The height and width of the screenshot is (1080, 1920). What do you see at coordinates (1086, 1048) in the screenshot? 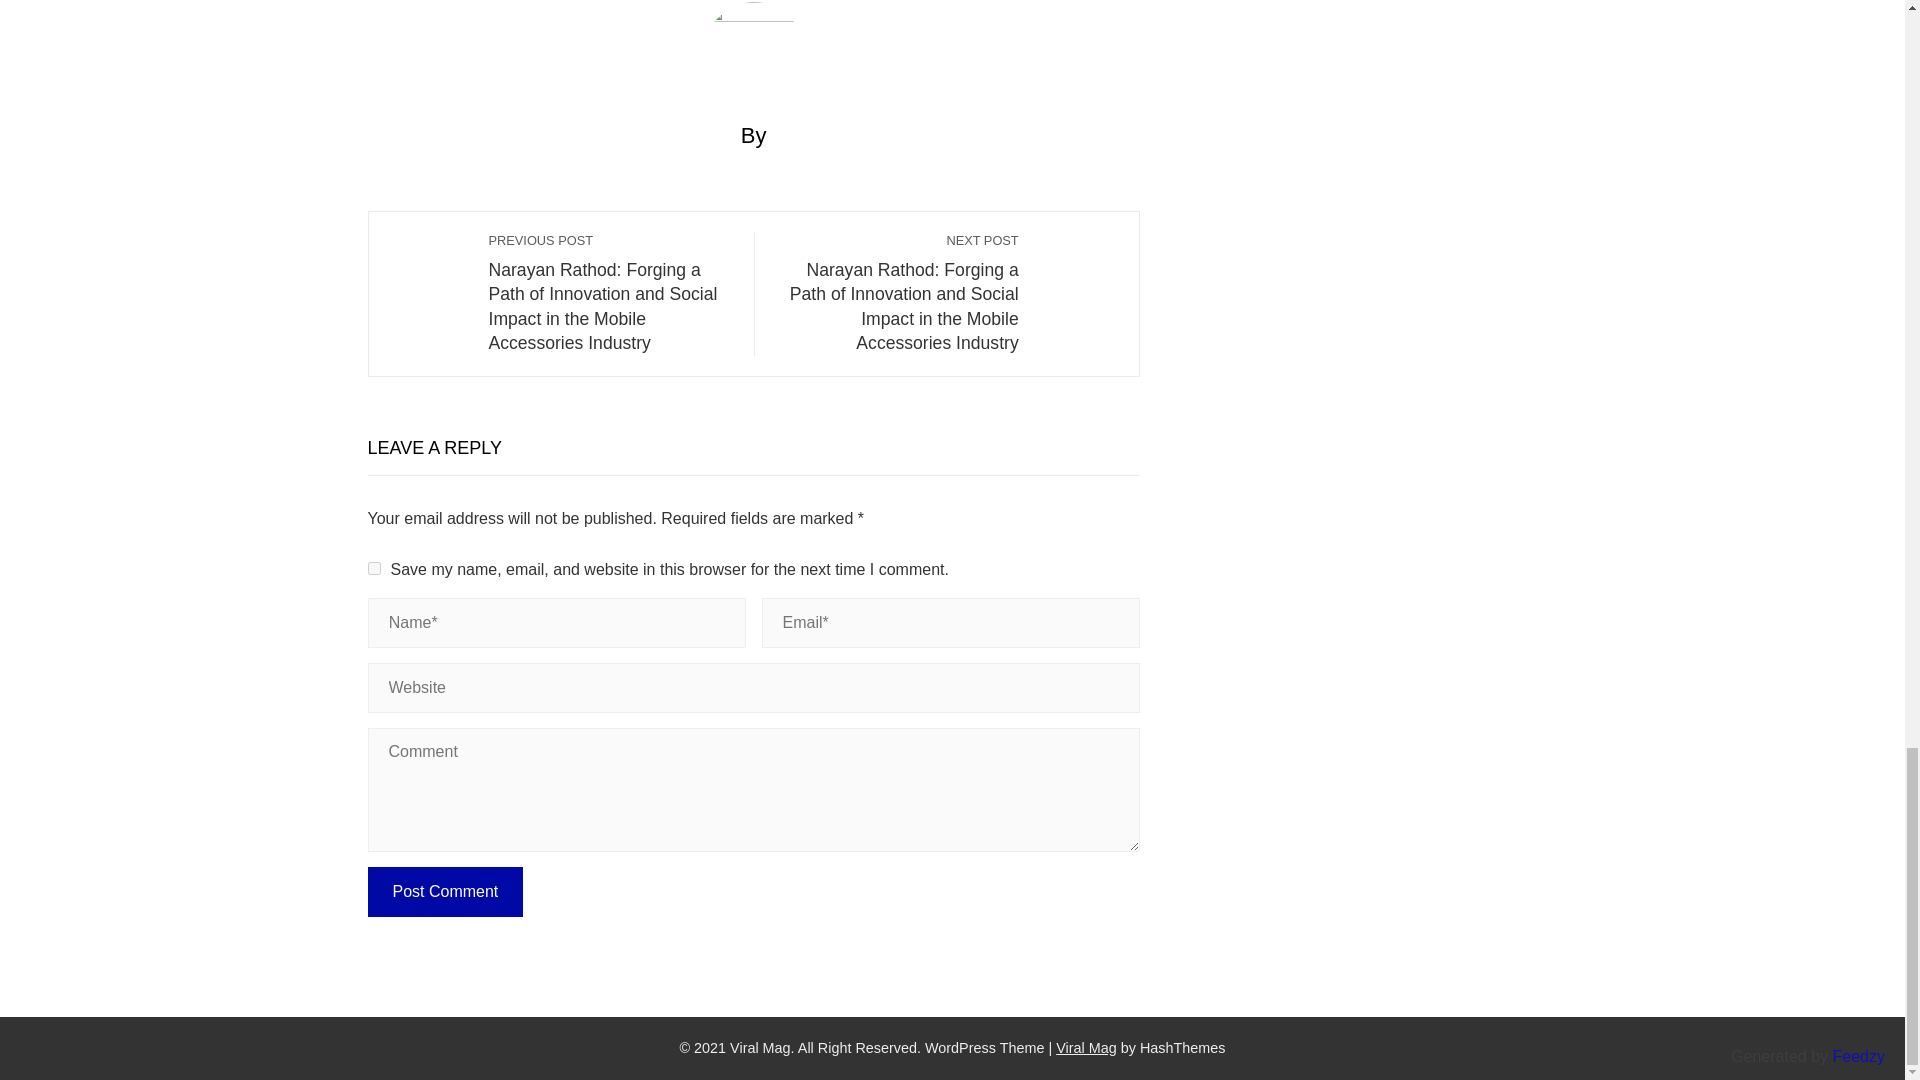
I see `Viral Mag` at bounding box center [1086, 1048].